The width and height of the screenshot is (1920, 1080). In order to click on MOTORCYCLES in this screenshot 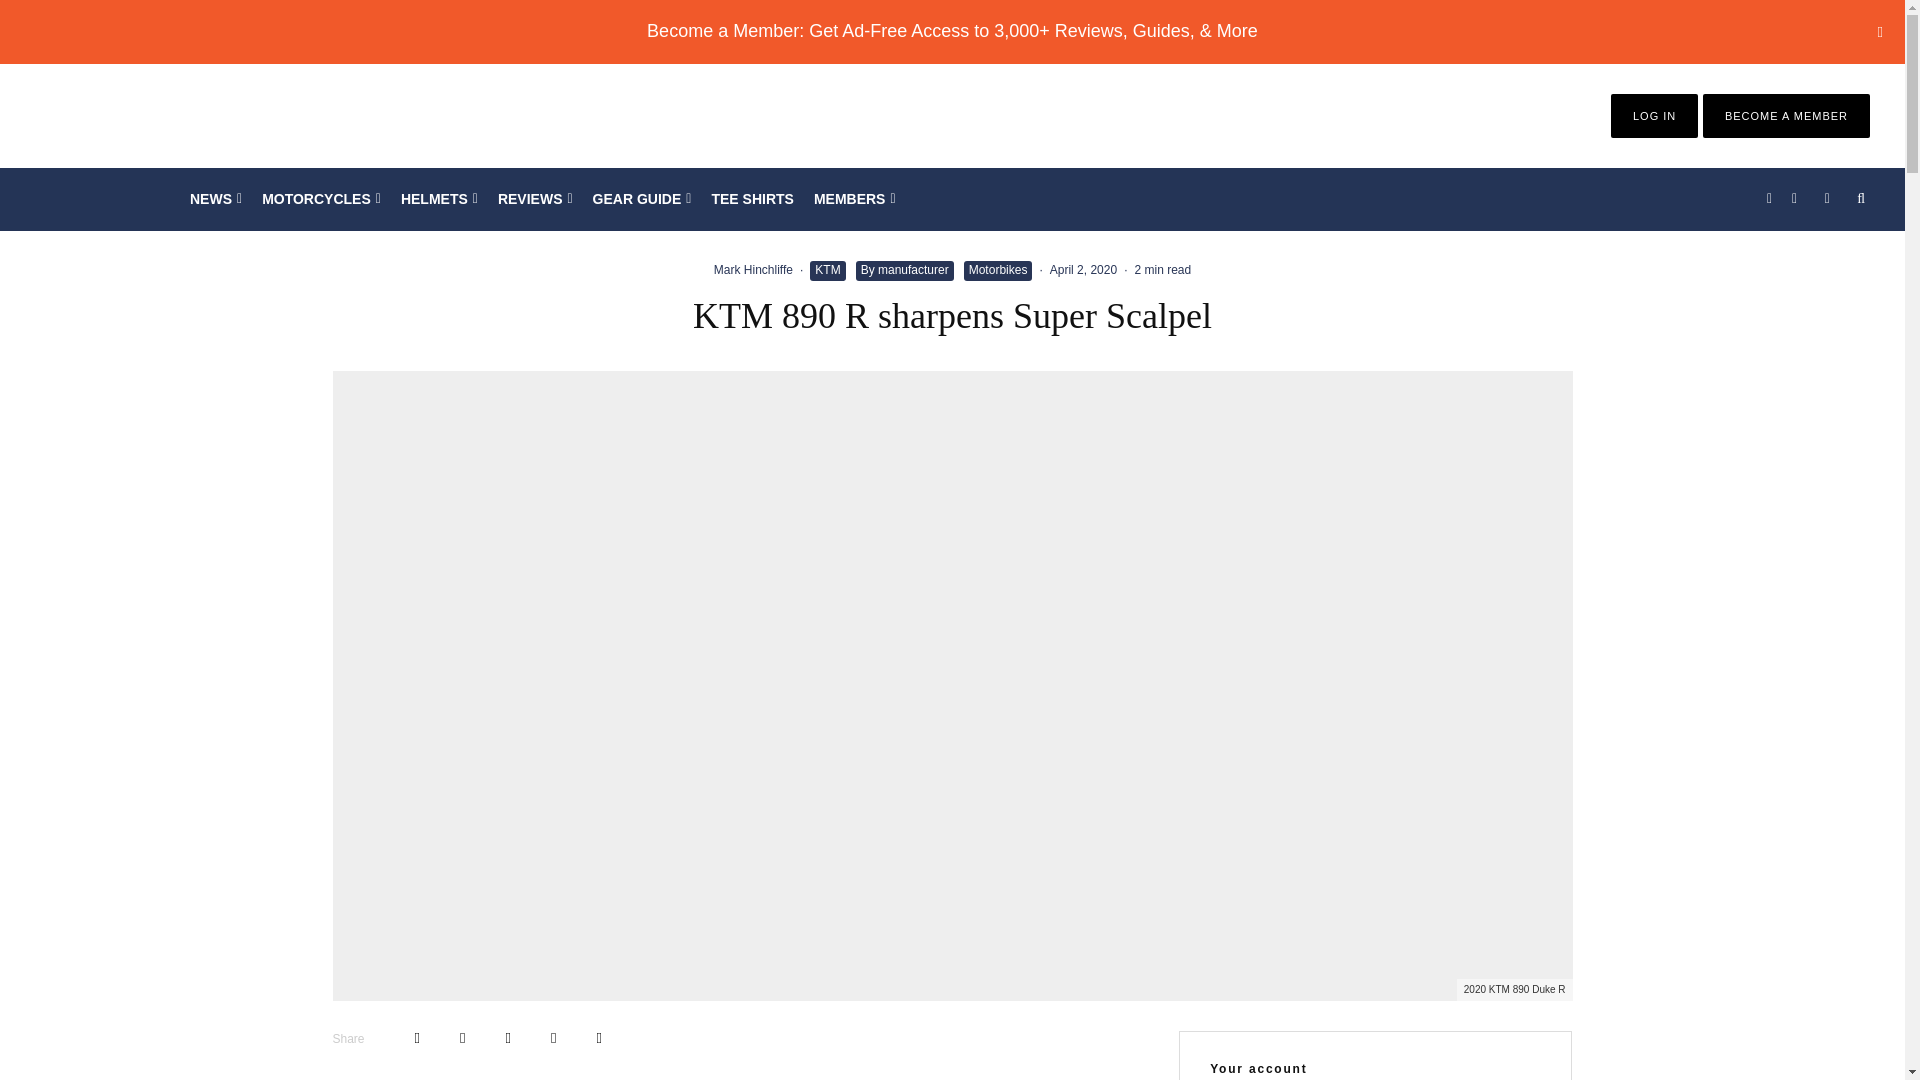, I will do `click(321, 199)`.